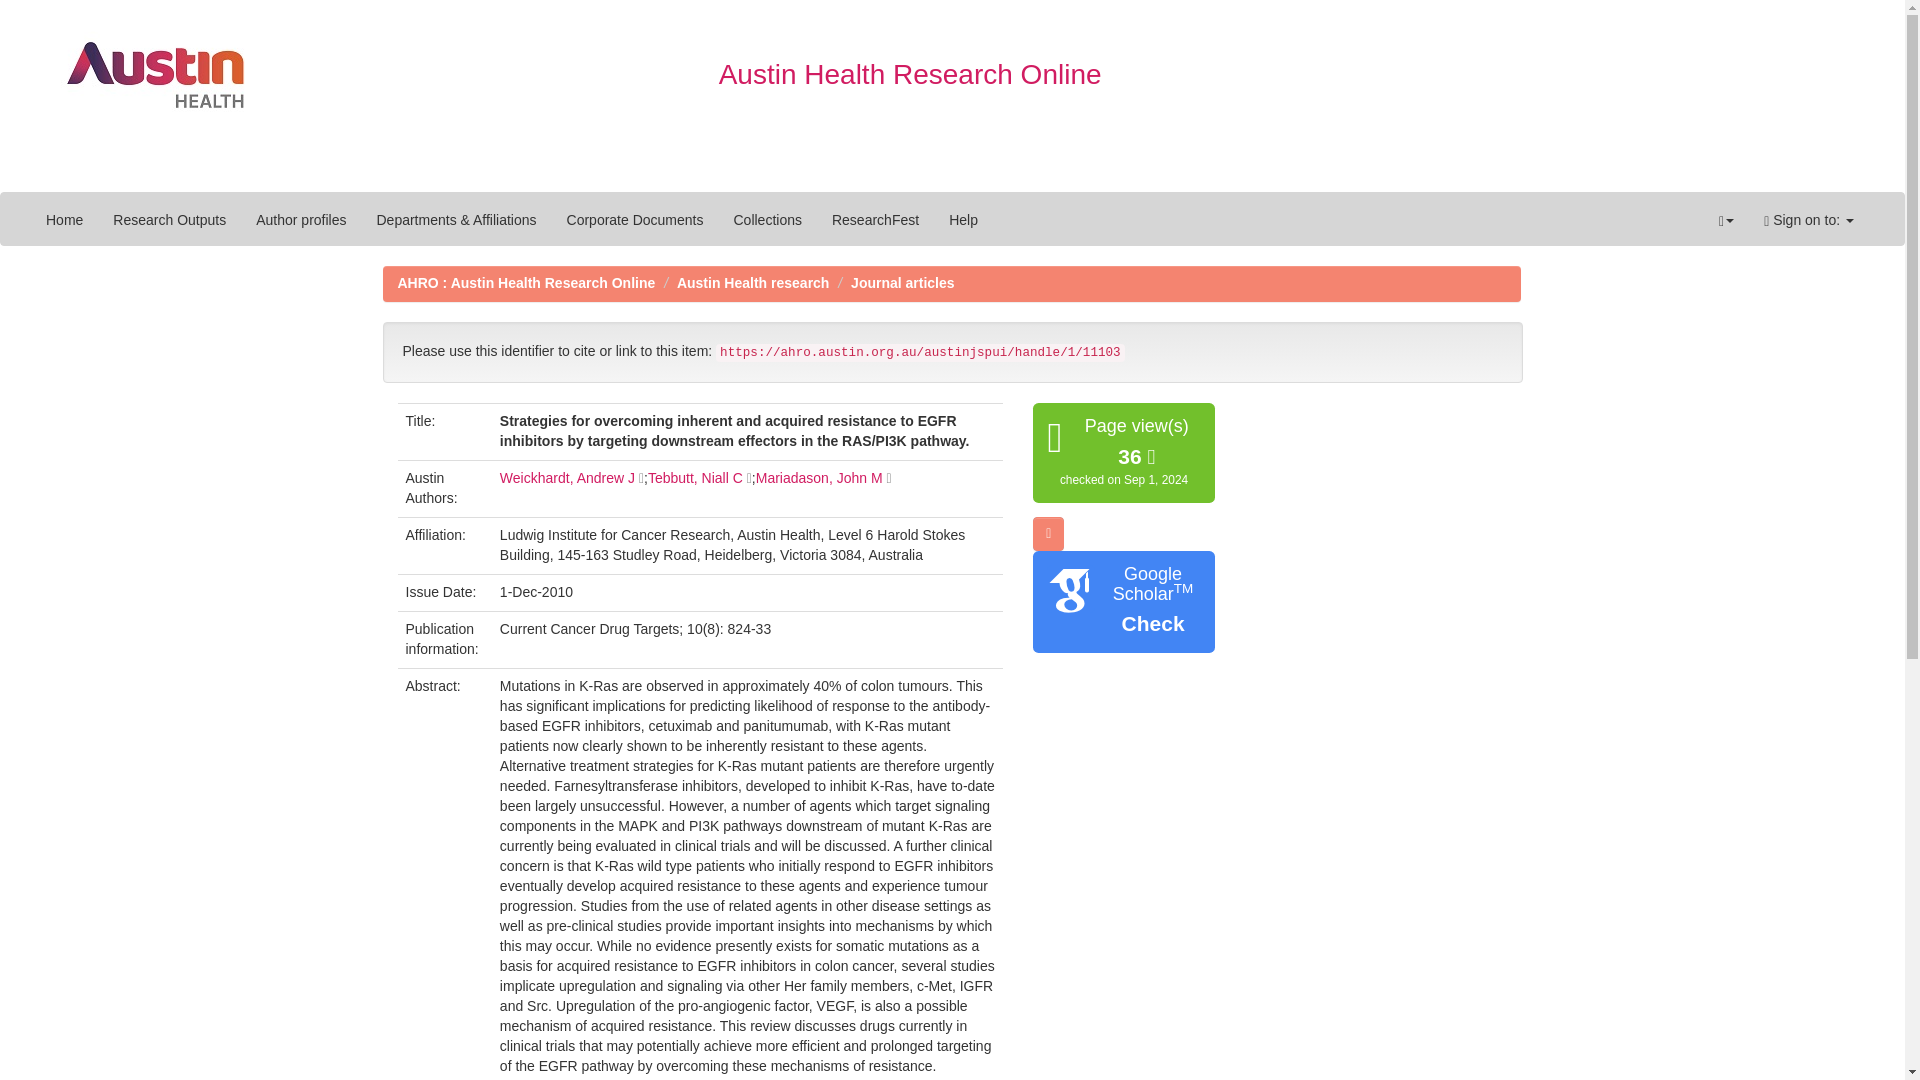  I want to click on ResearchFest, so click(875, 220).